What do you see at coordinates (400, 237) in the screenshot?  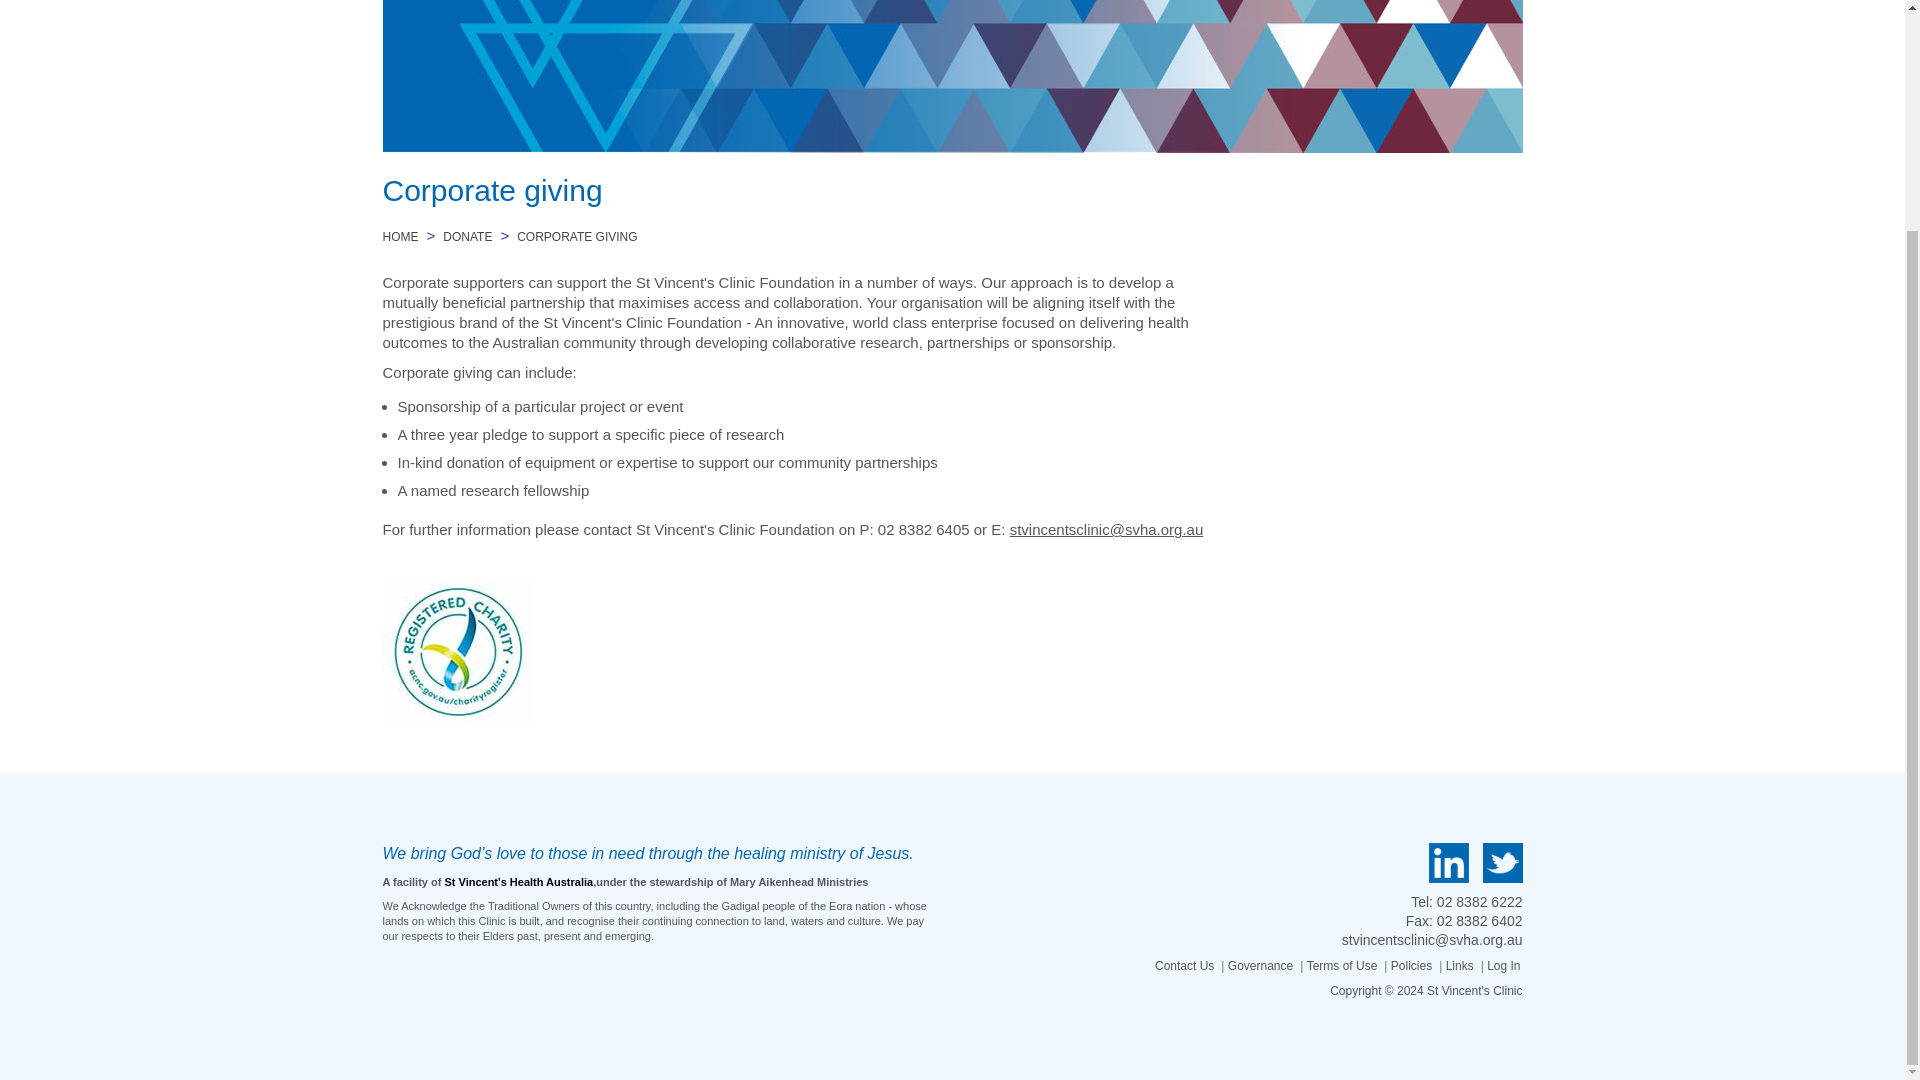 I see `HOME` at bounding box center [400, 237].